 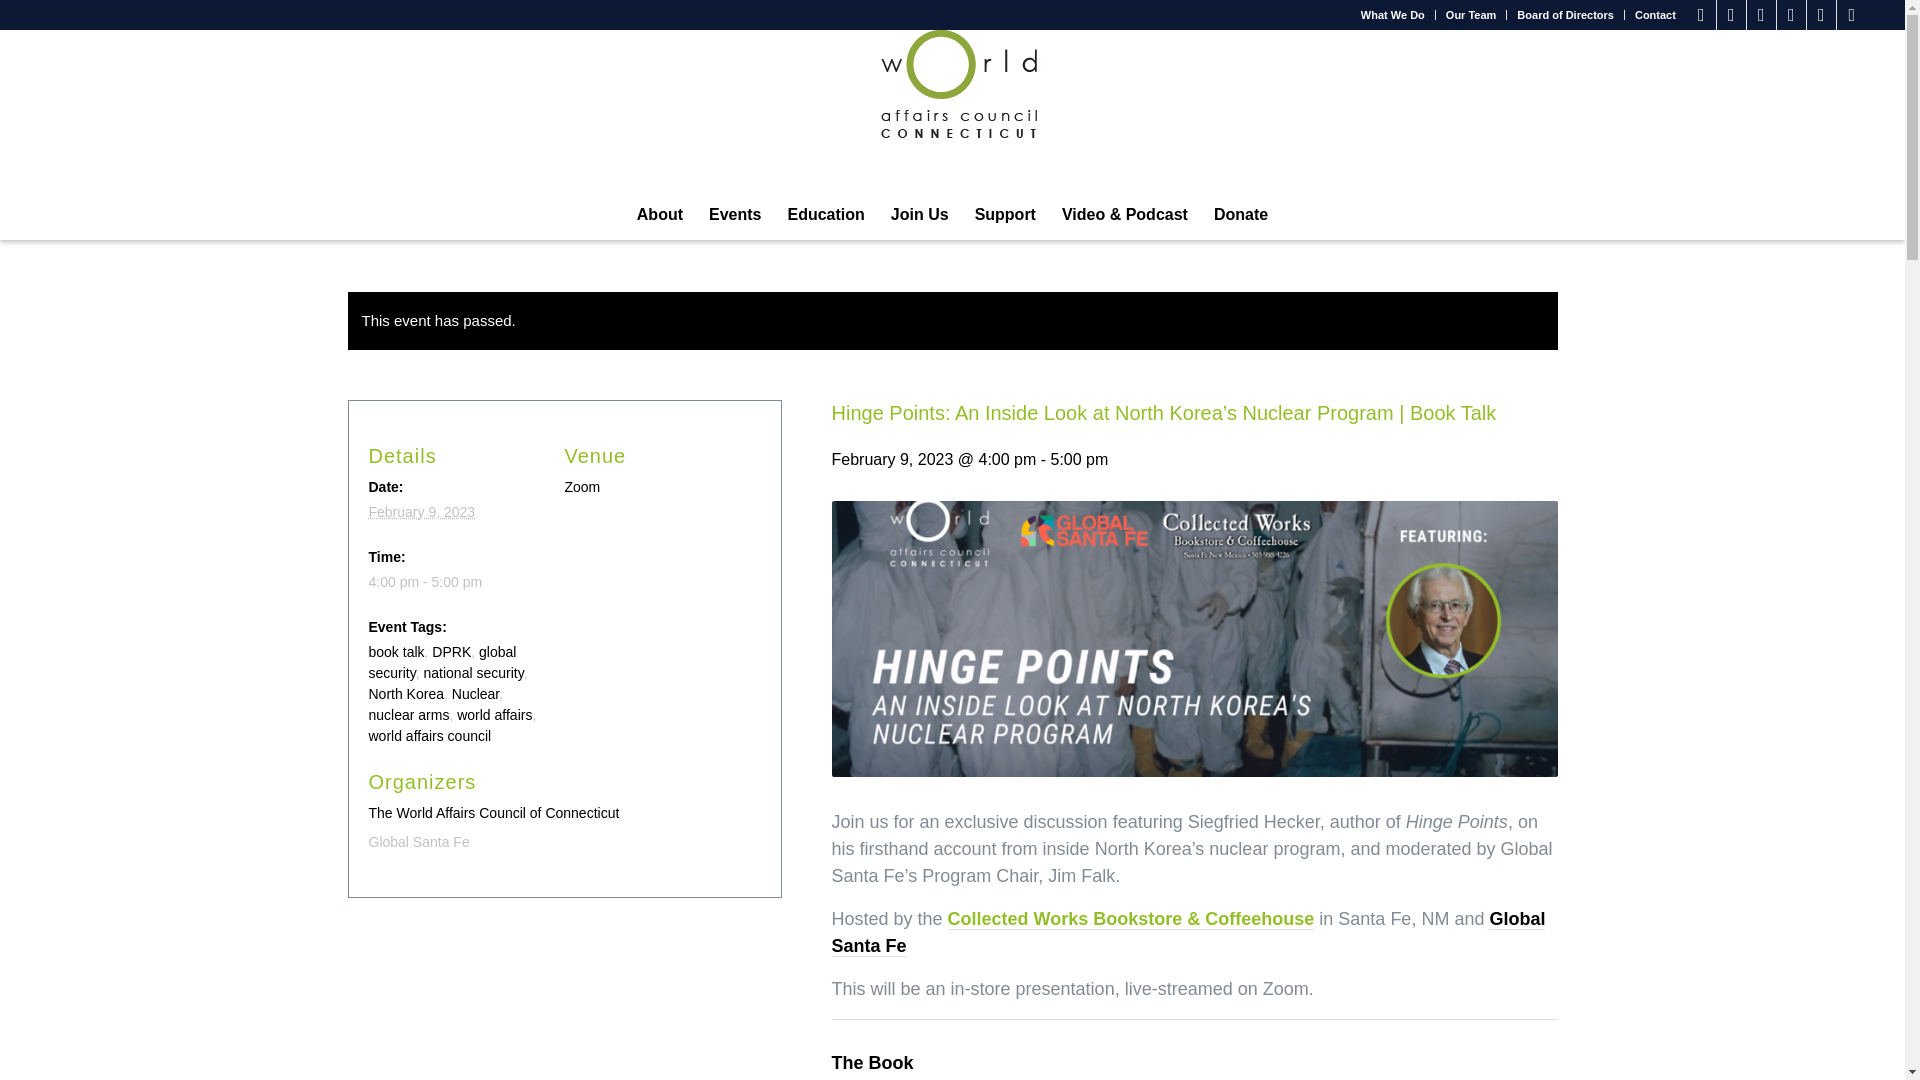 What do you see at coordinates (1820, 15) in the screenshot?
I see `Youtube` at bounding box center [1820, 15].